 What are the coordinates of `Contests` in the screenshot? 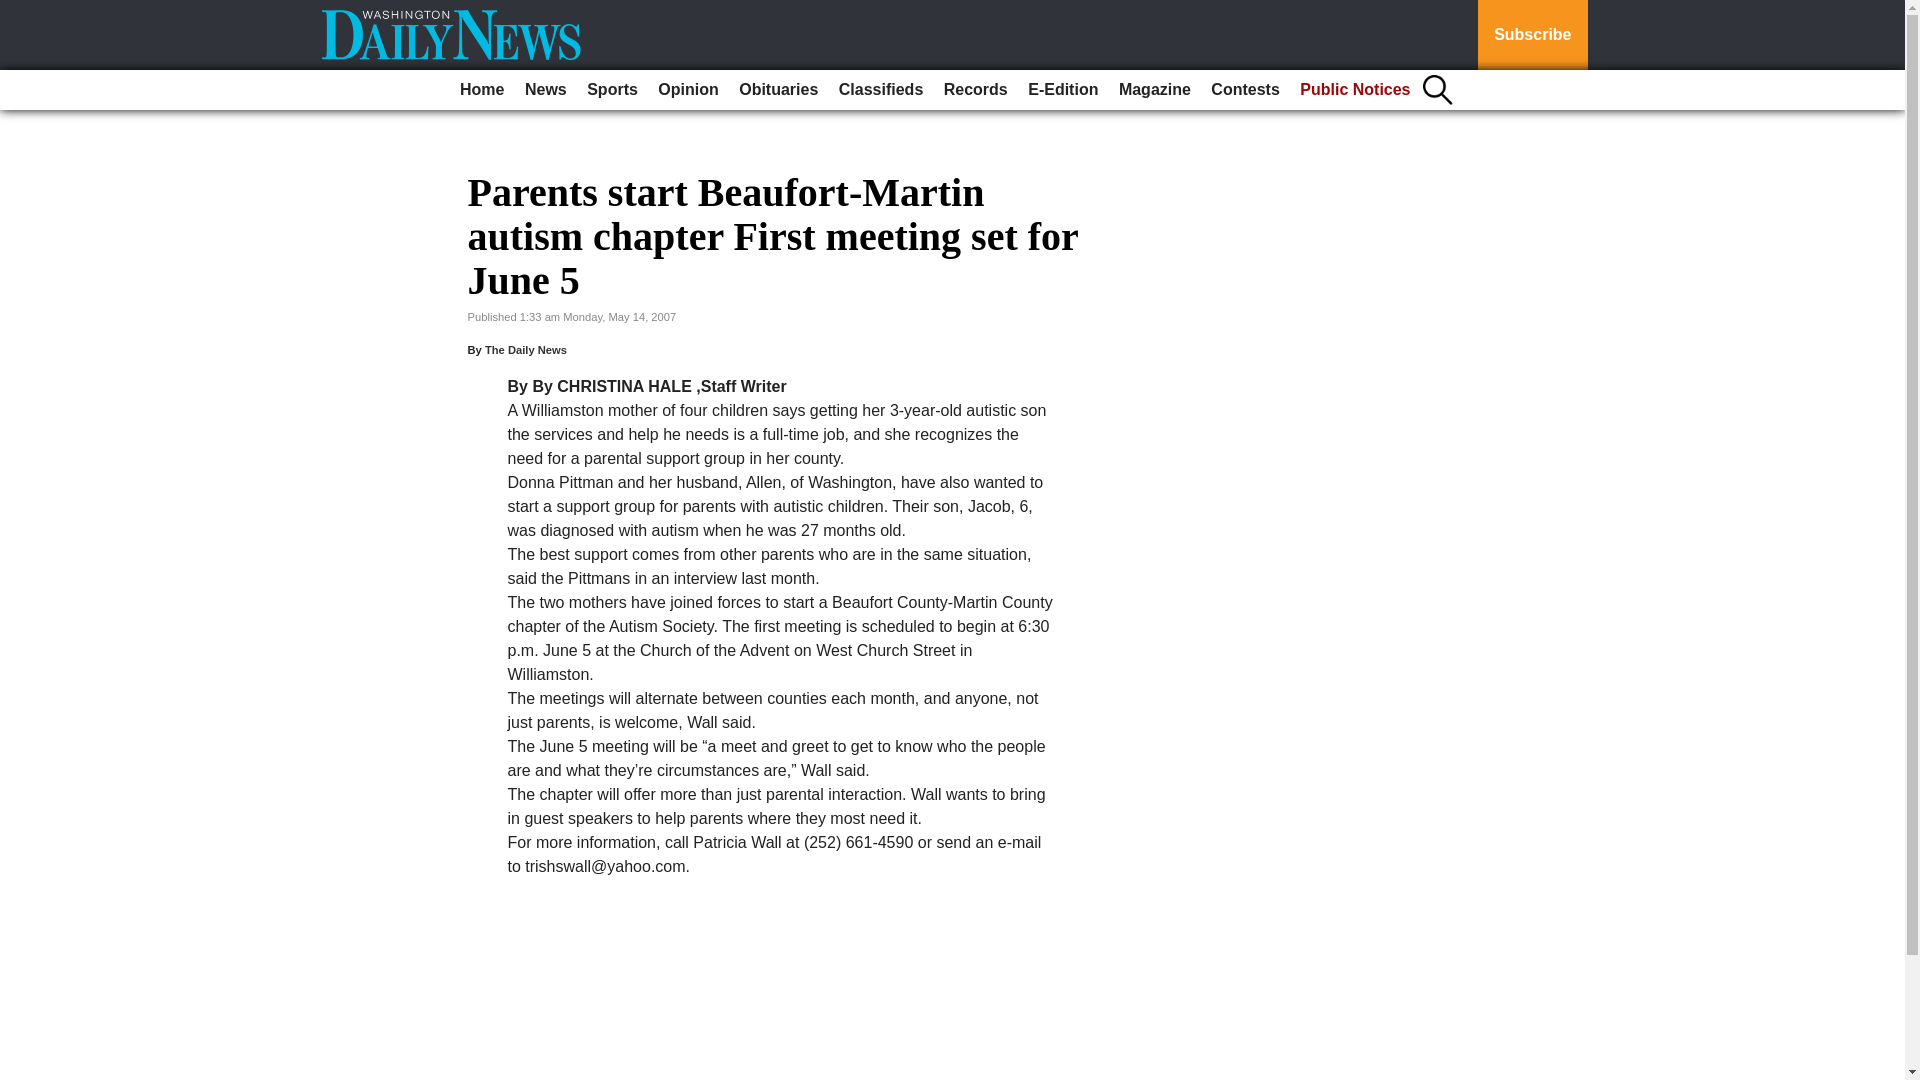 It's located at (1244, 90).